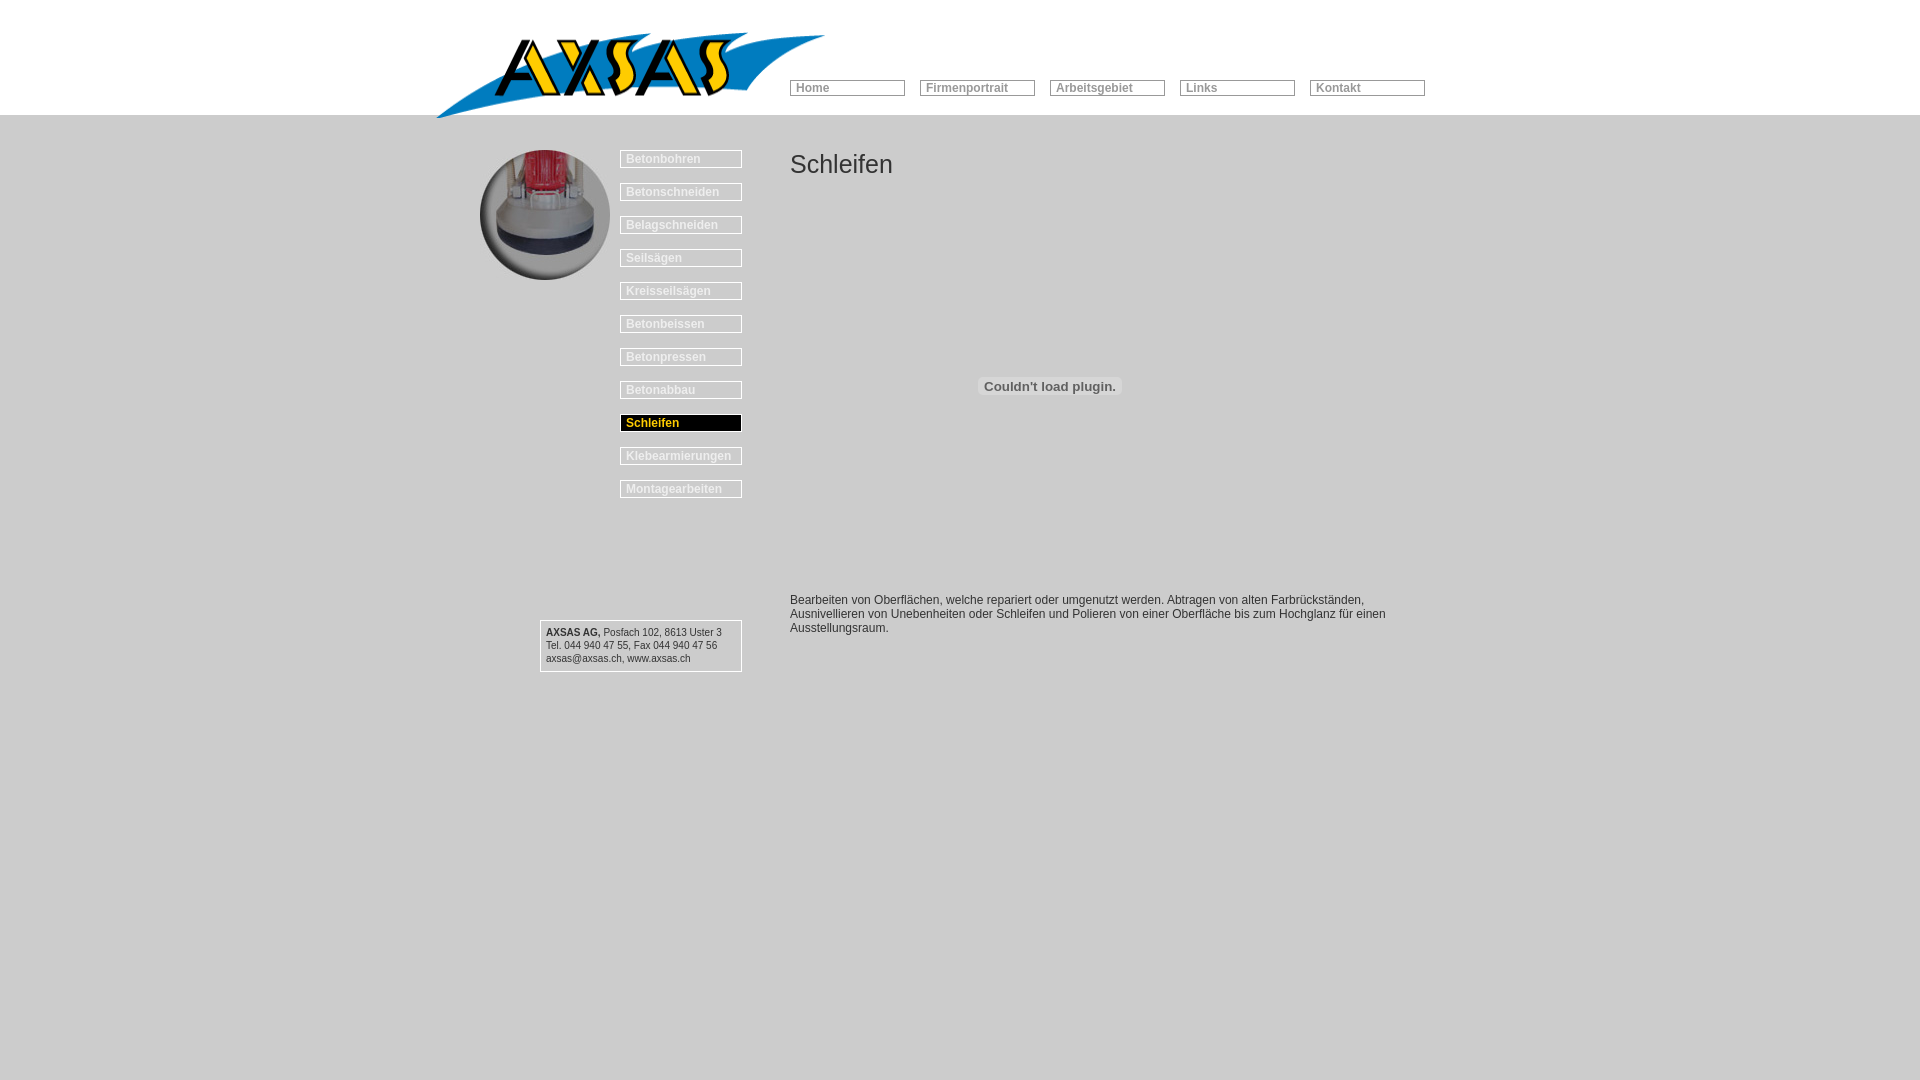 The height and width of the screenshot is (1080, 1920). What do you see at coordinates (1108, 88) in the screenshot?
I see `Arbeitsgebiet` at bounding box center [1108, 88].